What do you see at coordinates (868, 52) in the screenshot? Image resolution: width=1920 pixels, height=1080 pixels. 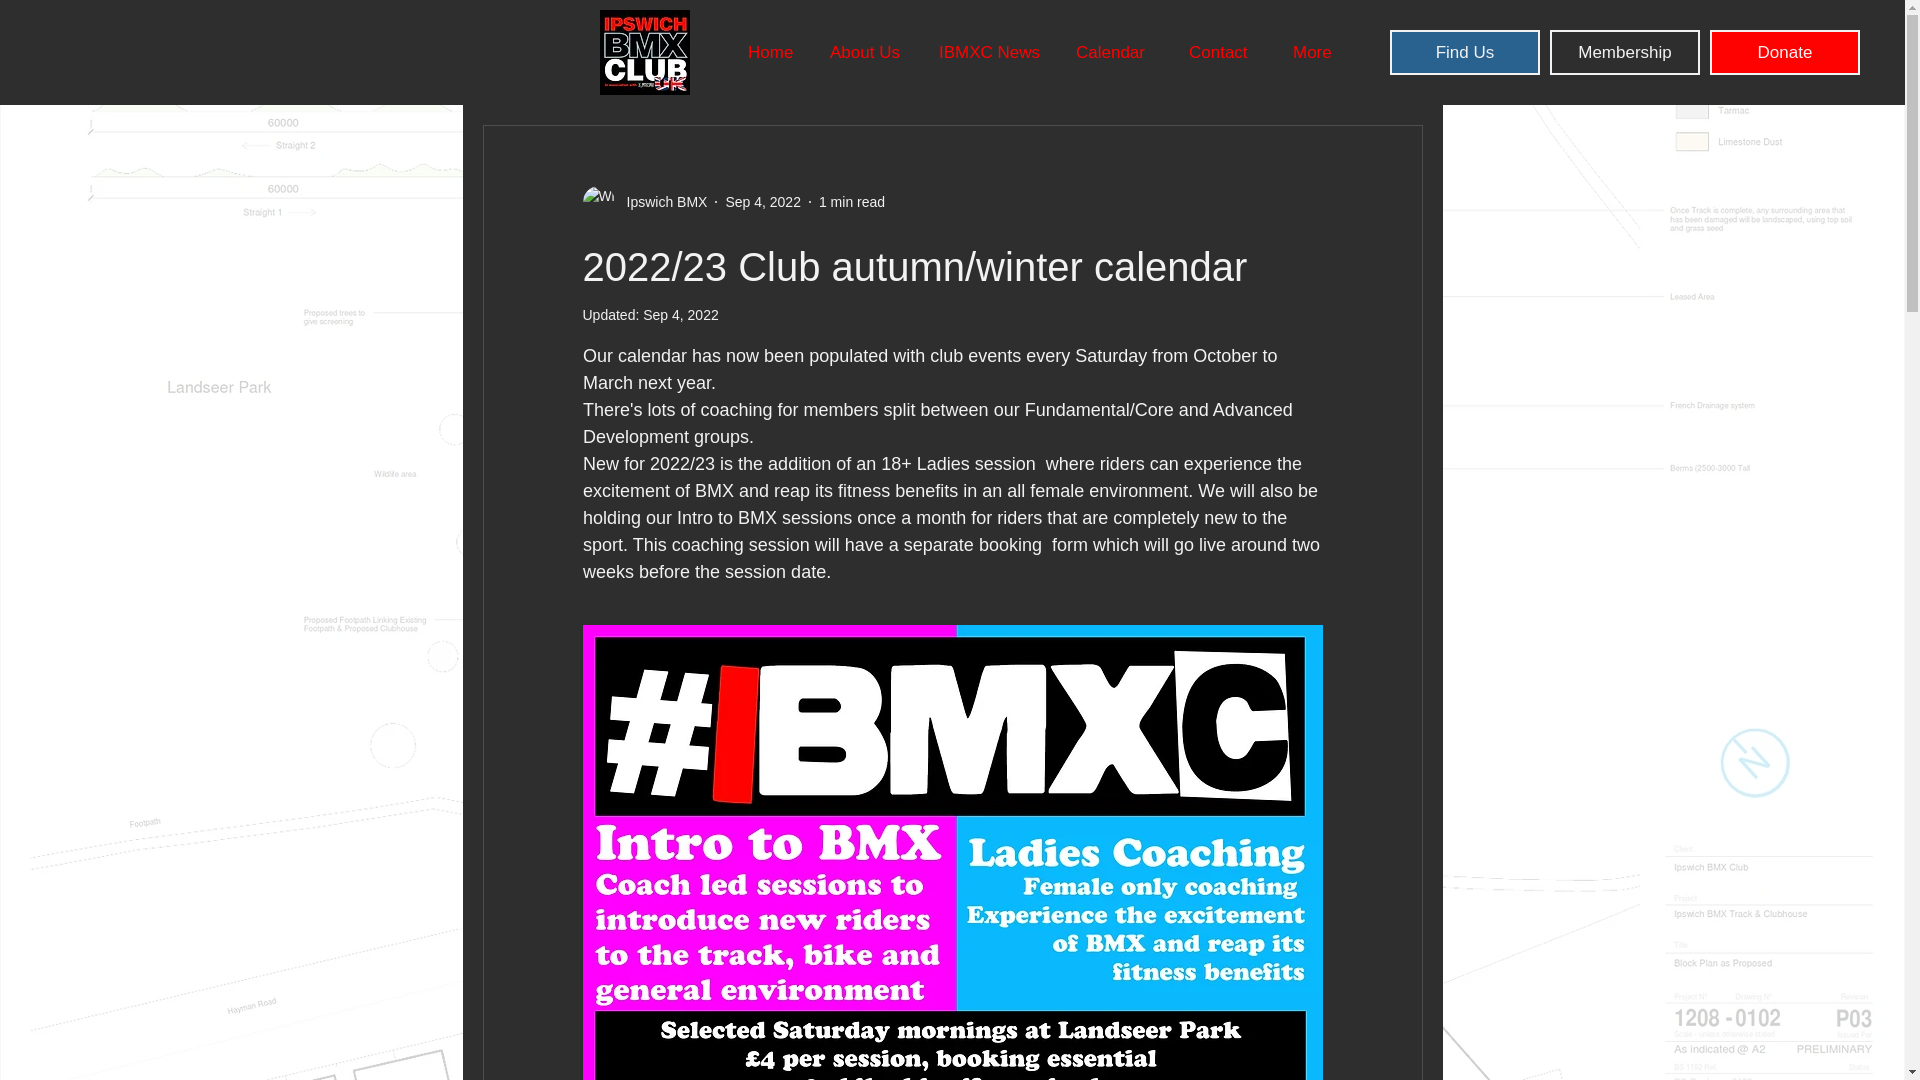 I see `About Us` at bounding box center [868, 52].